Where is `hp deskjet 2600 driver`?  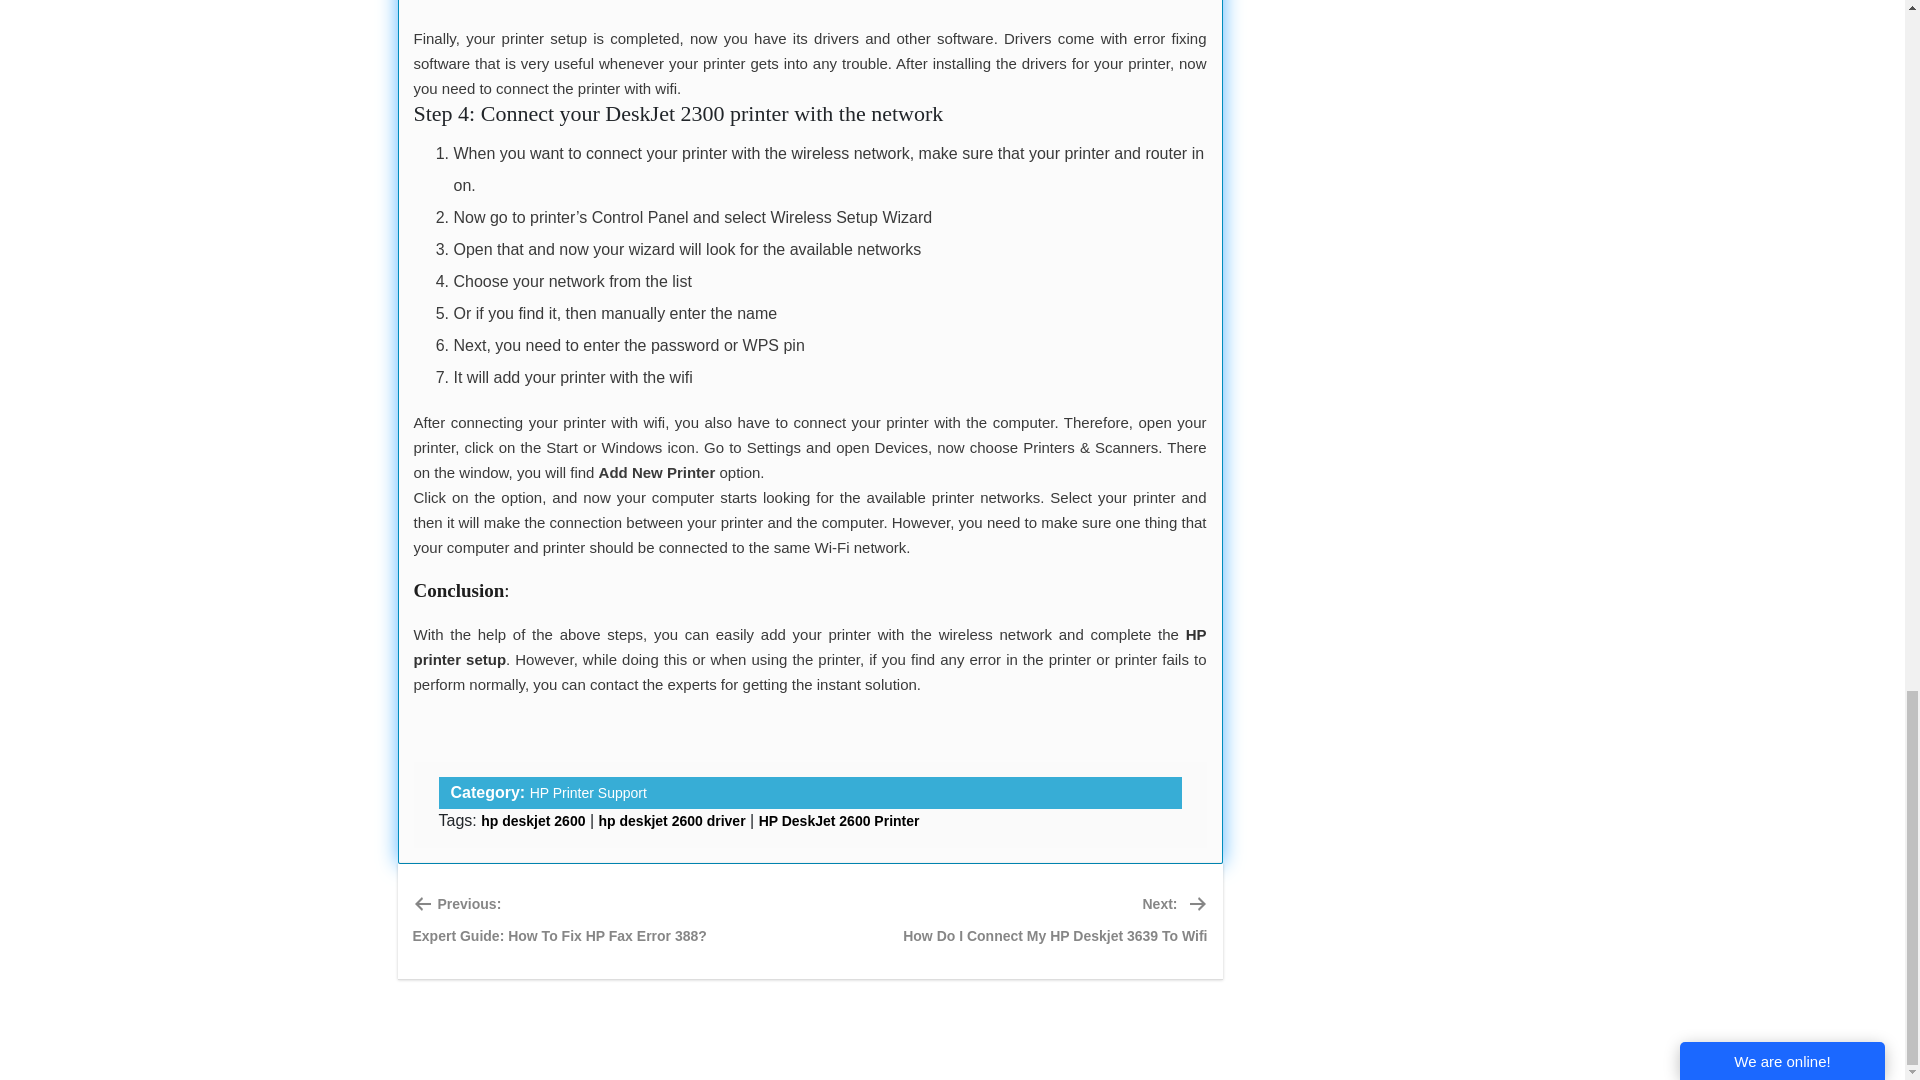
hp deskjet 2600 driver is located at coordinates (838, 821).